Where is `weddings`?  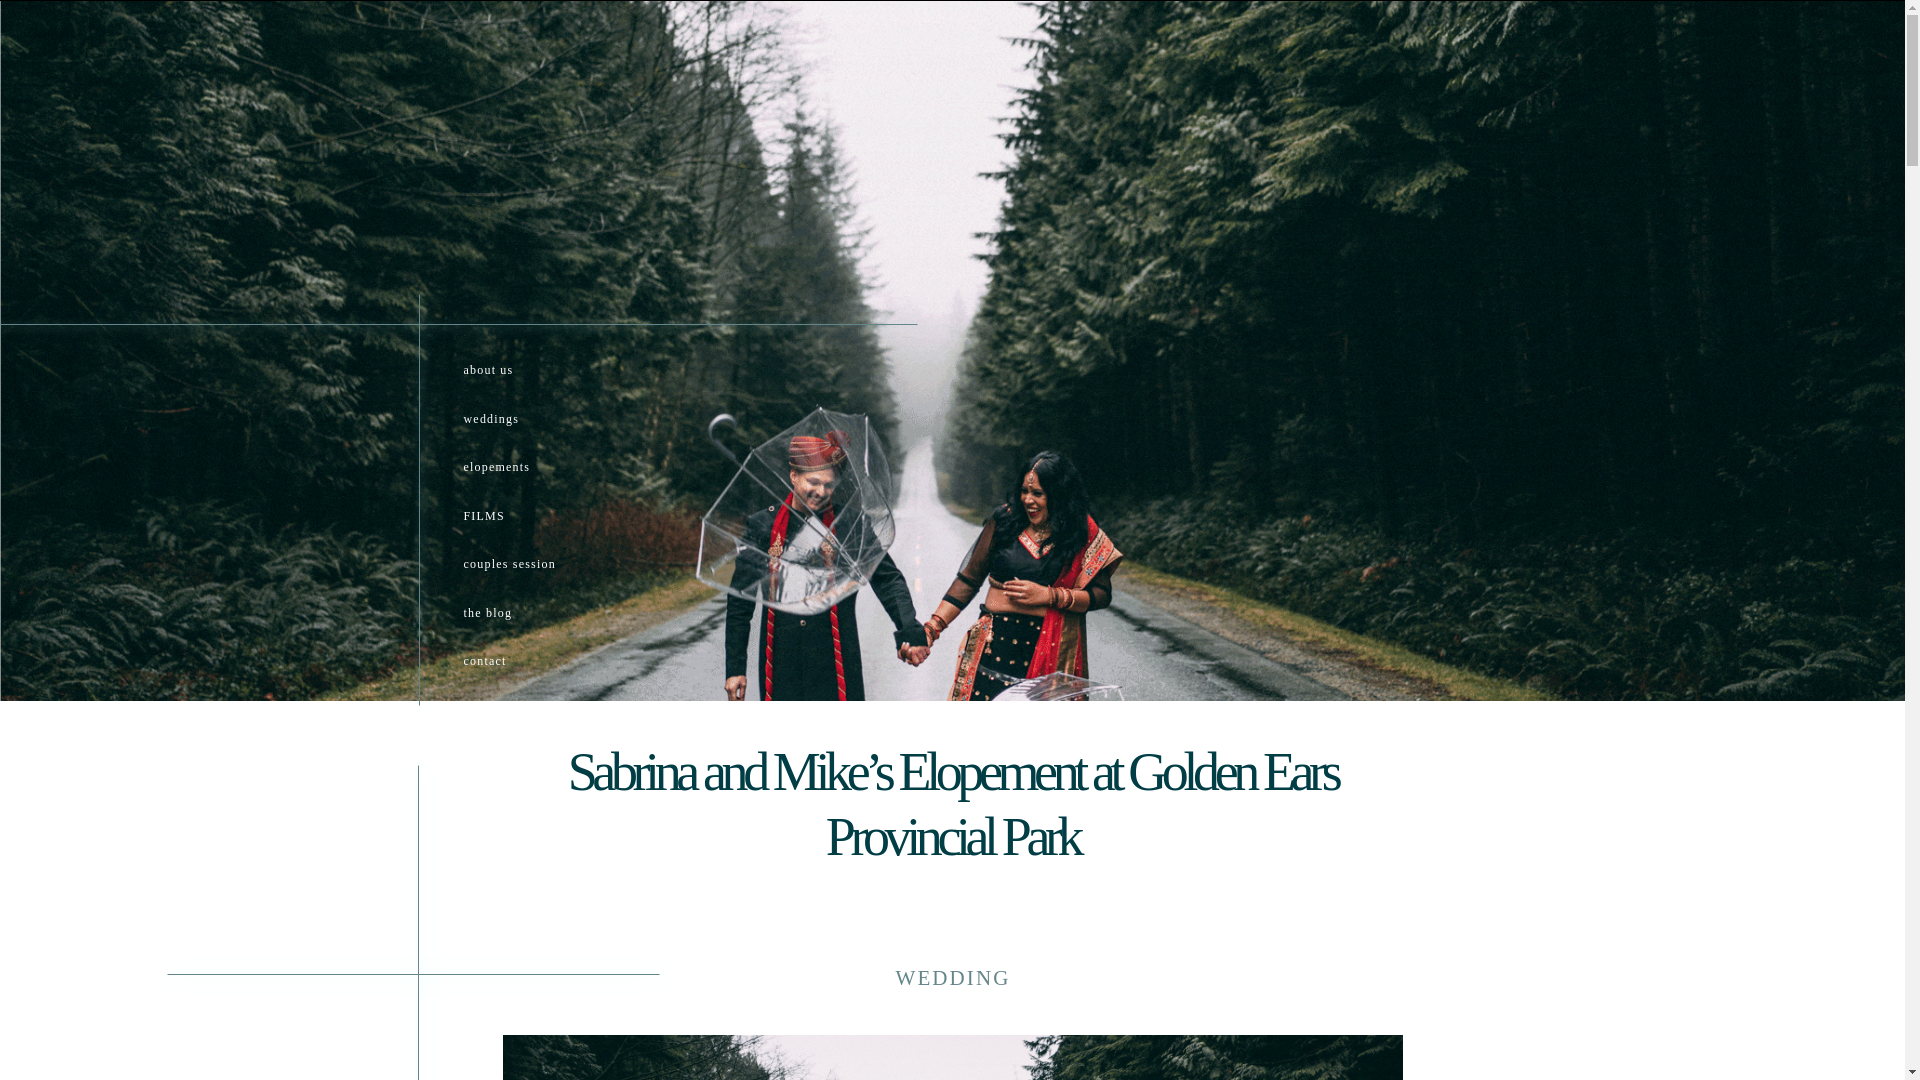
weddings is located at coordinates (542, 424).